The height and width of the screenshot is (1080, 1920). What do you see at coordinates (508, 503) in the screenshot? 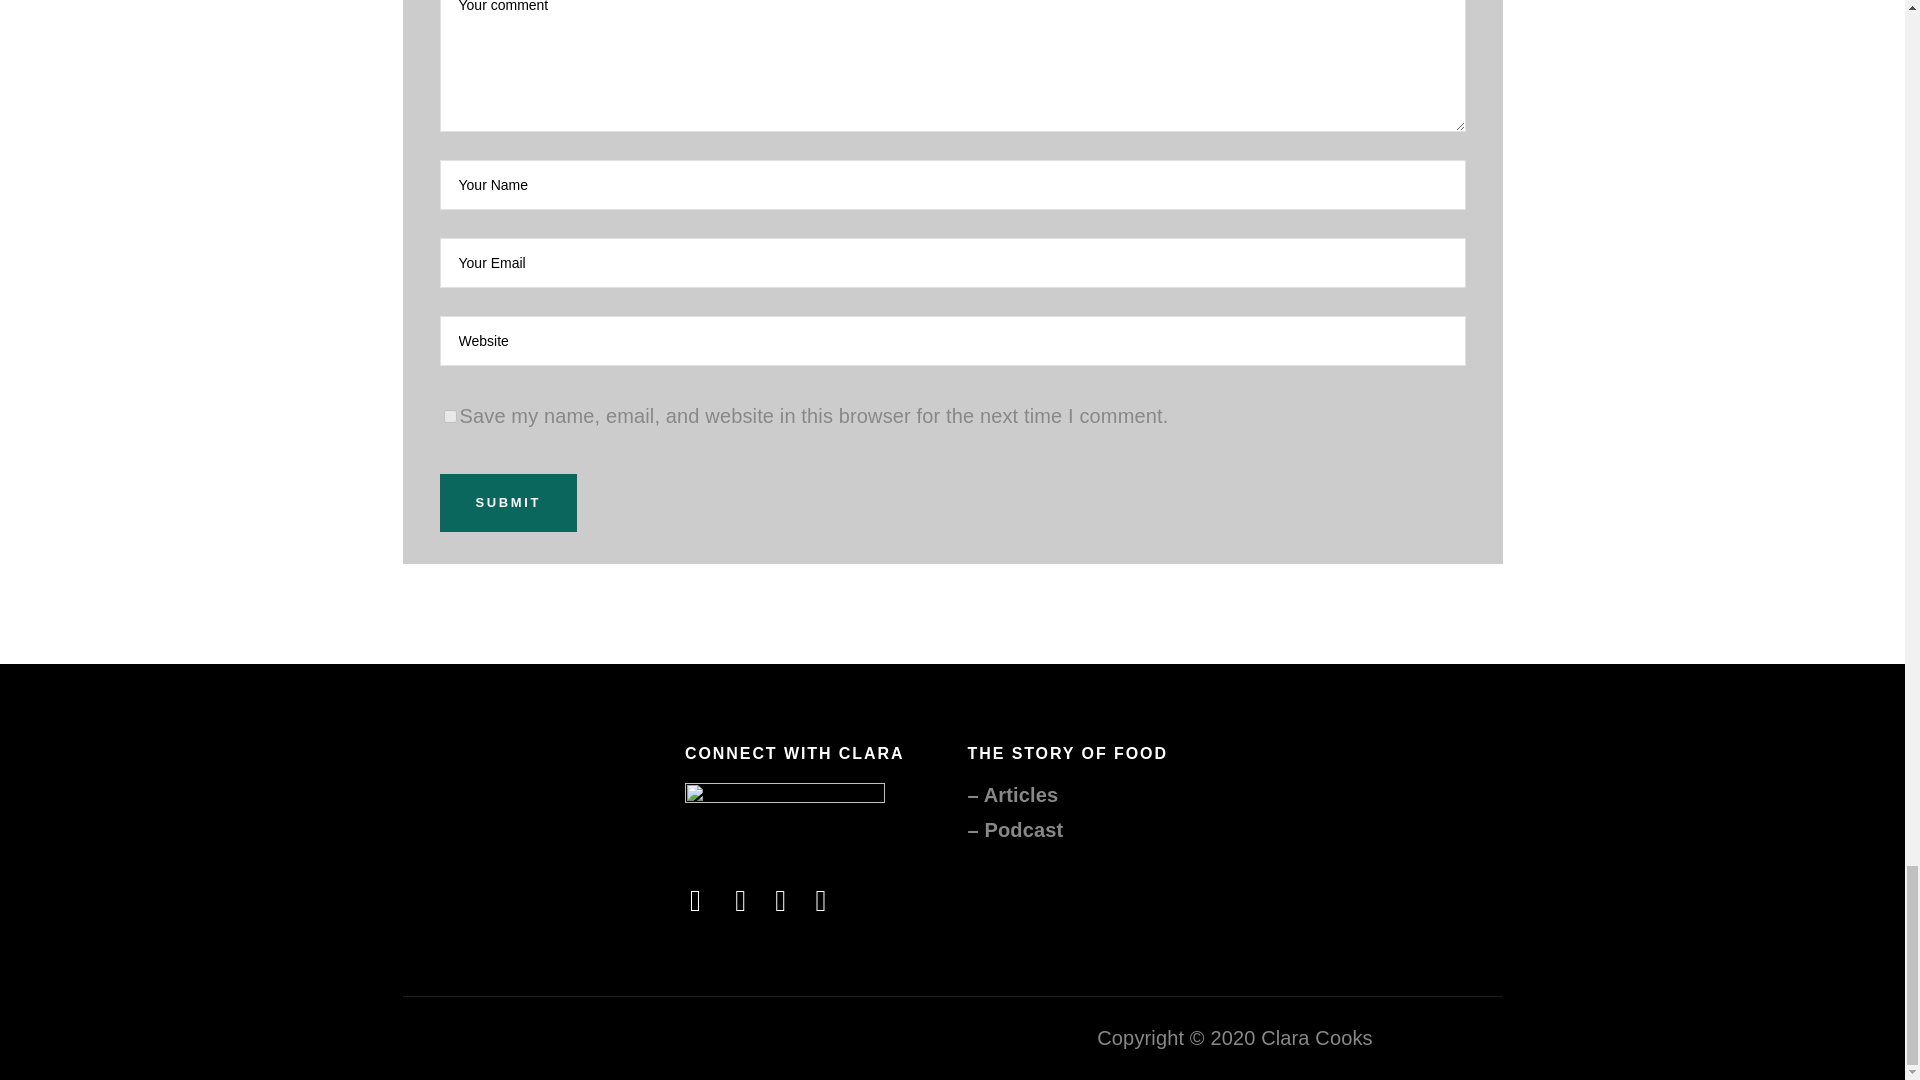
I see `Submit` at bounding box center [508, 503].